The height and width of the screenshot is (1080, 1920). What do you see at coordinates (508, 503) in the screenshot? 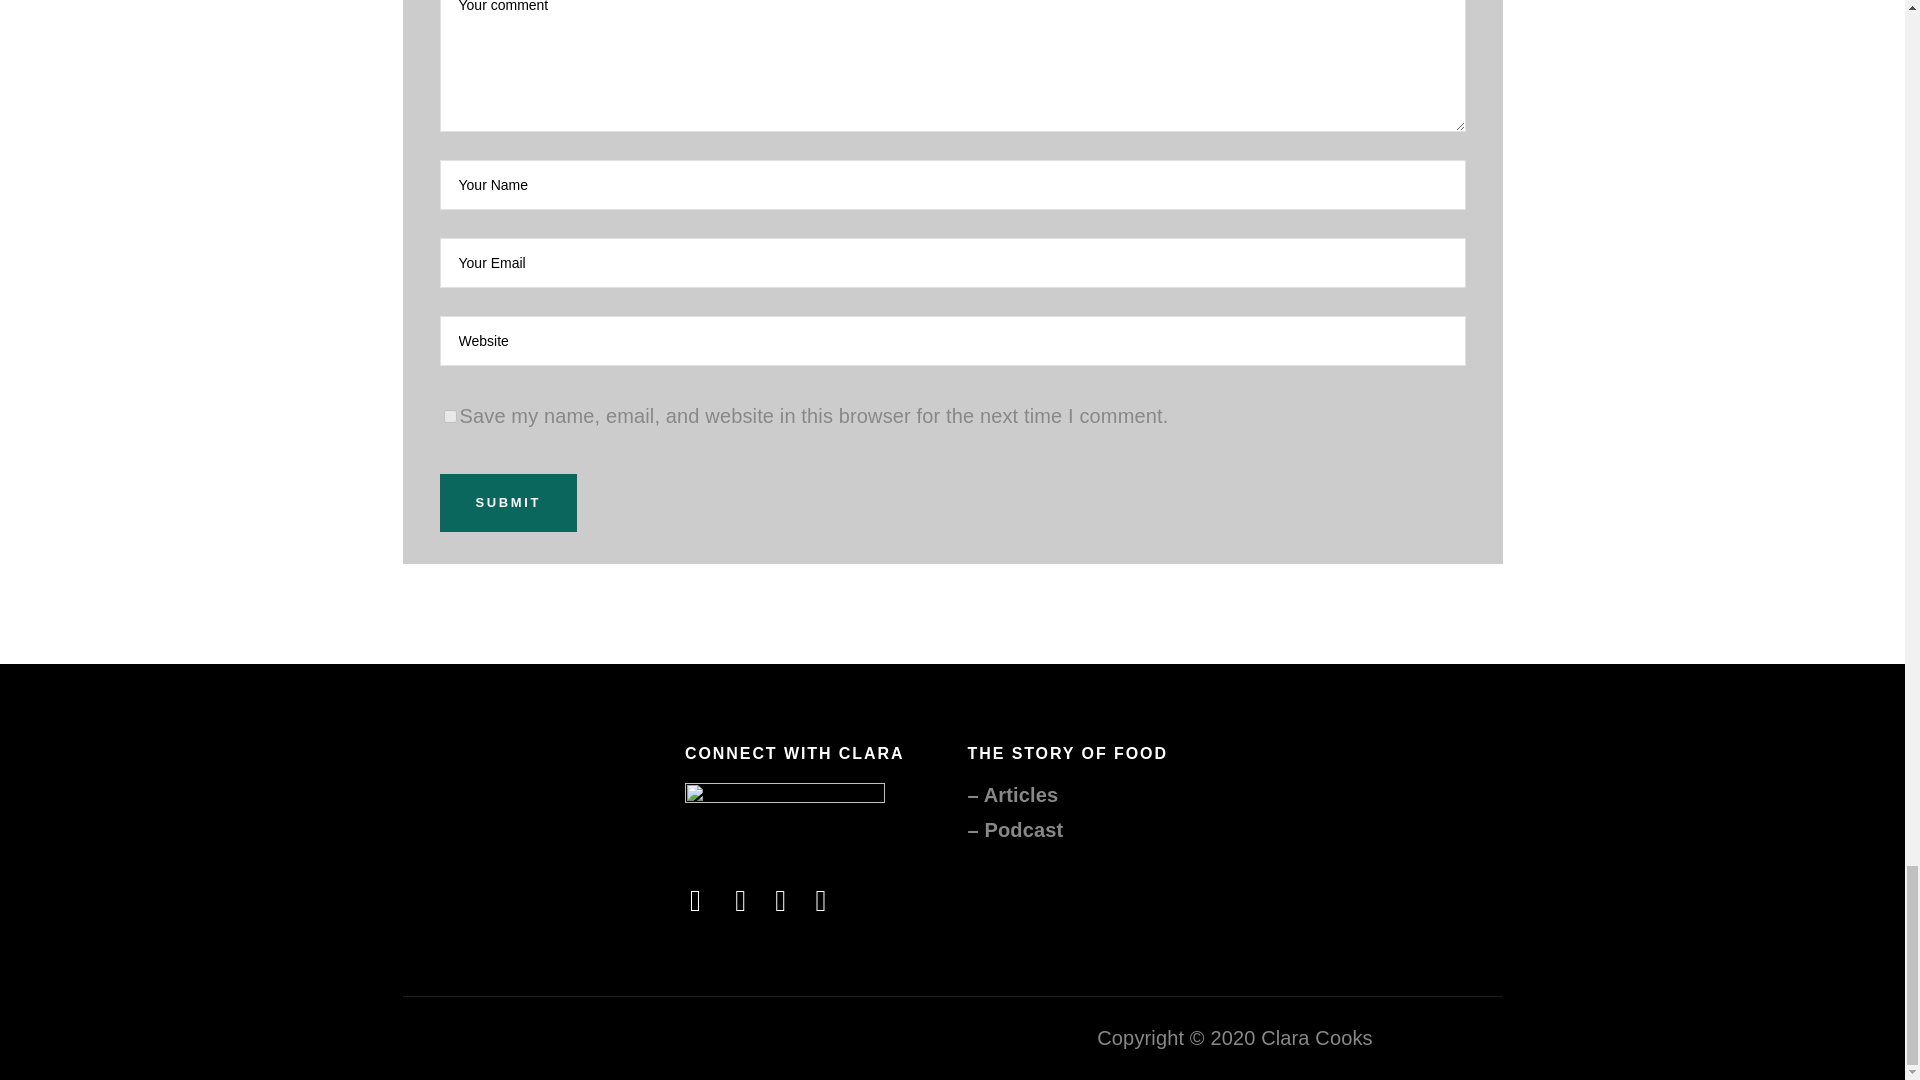
I see `Submit` at bounding box center [508, 503].